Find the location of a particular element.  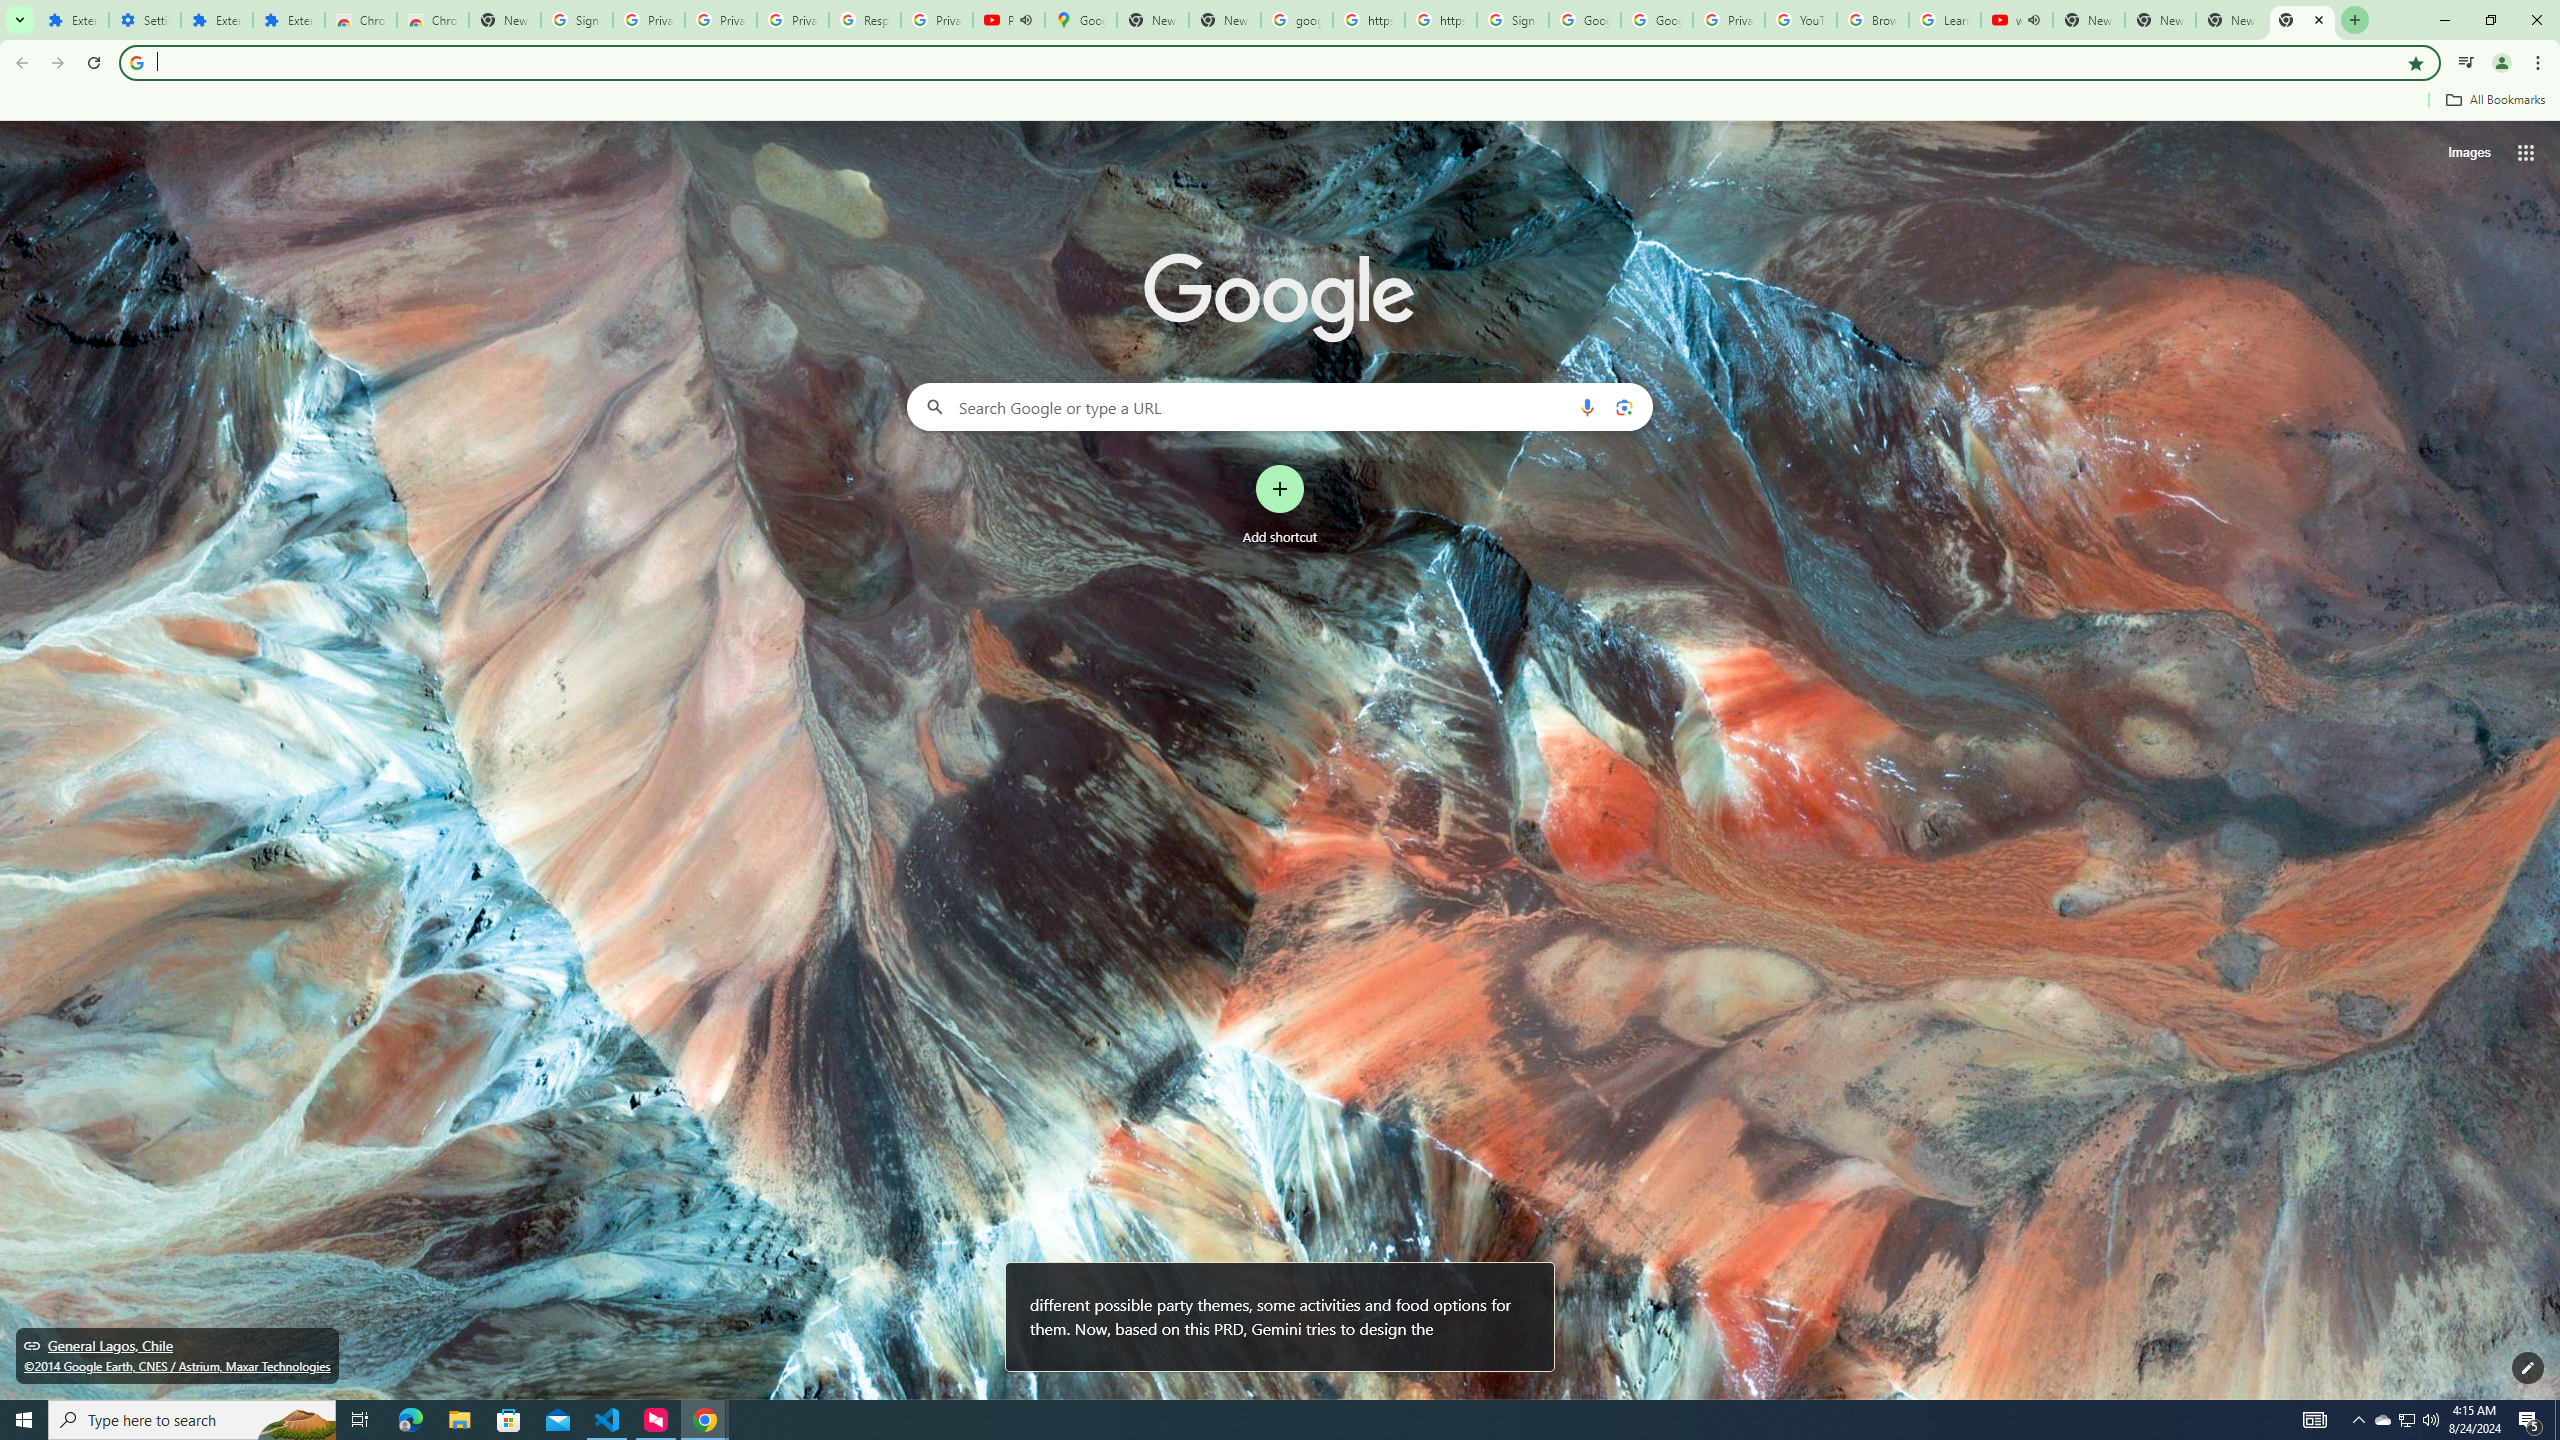

Chrome Web Store is located at coordinates (360, 20).